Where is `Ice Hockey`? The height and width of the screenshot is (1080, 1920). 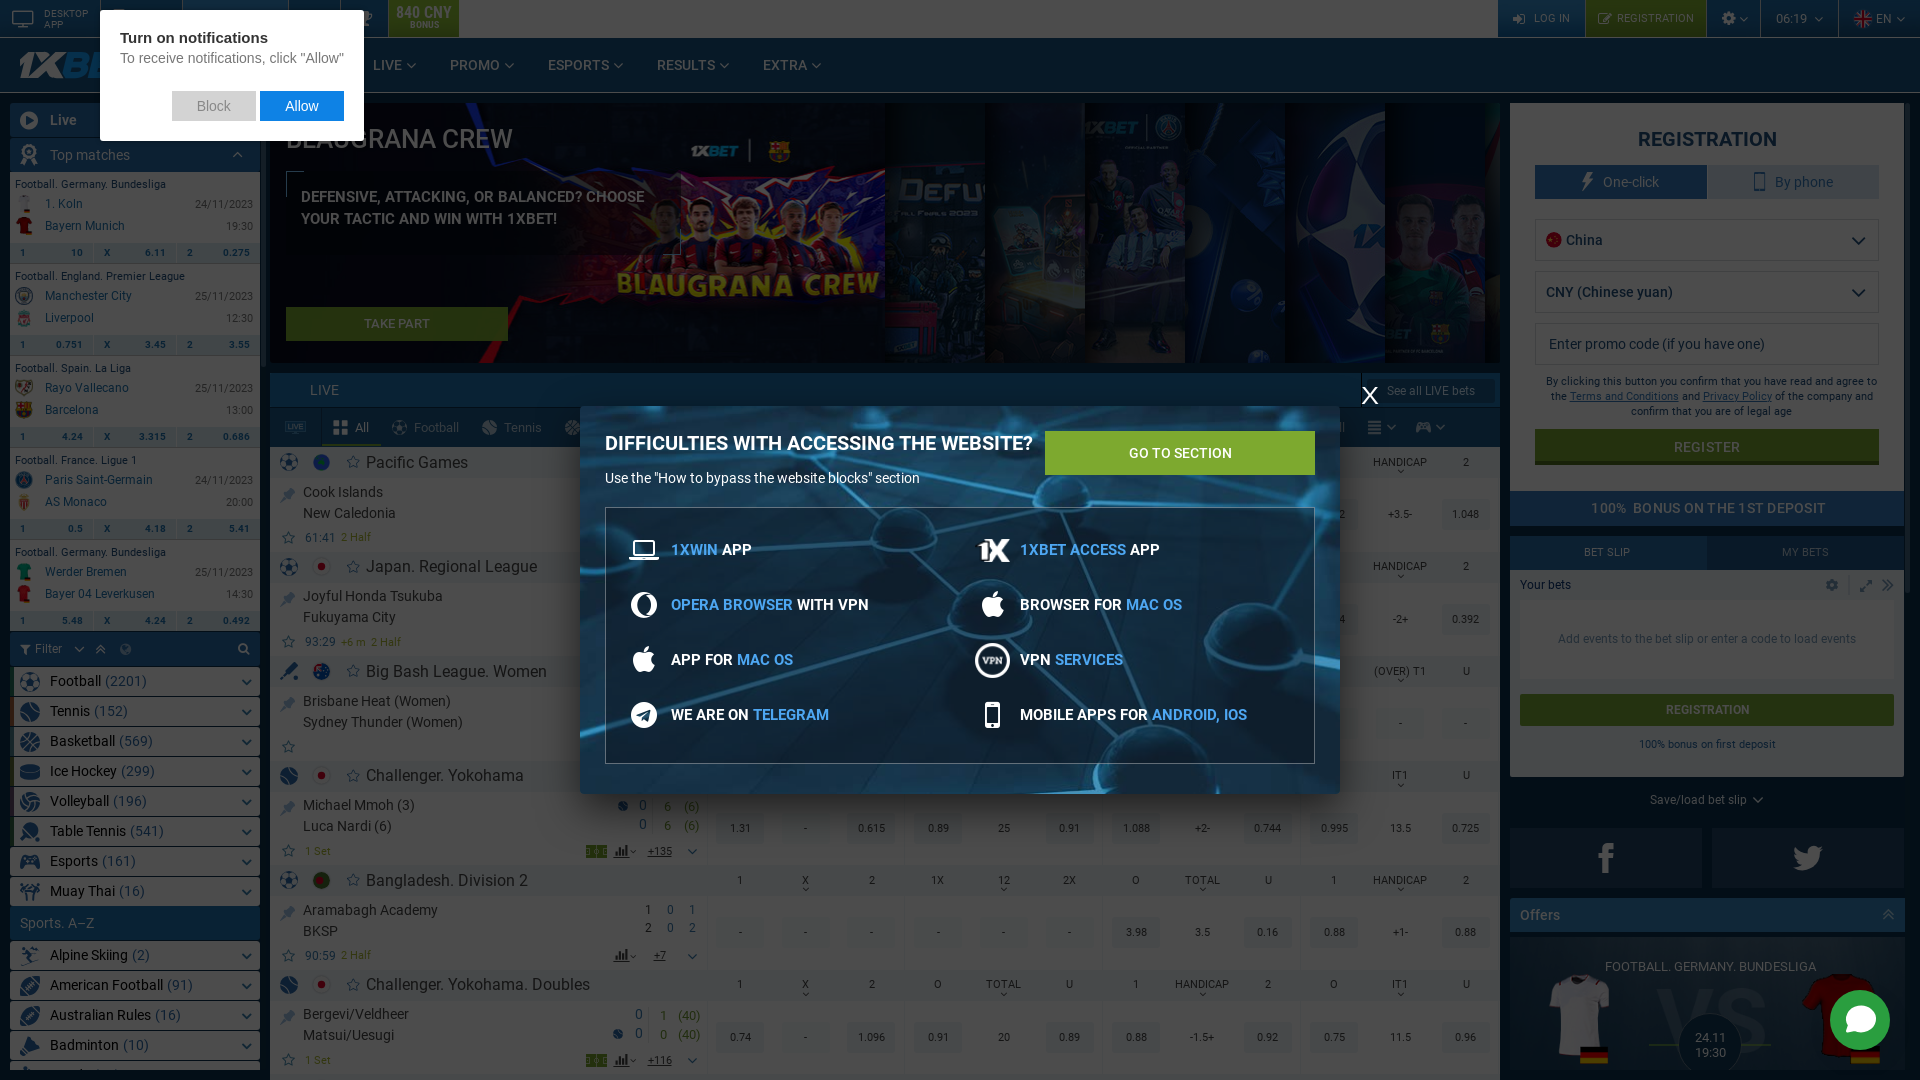
Ice Hockey is located at coordinates (714, 427).